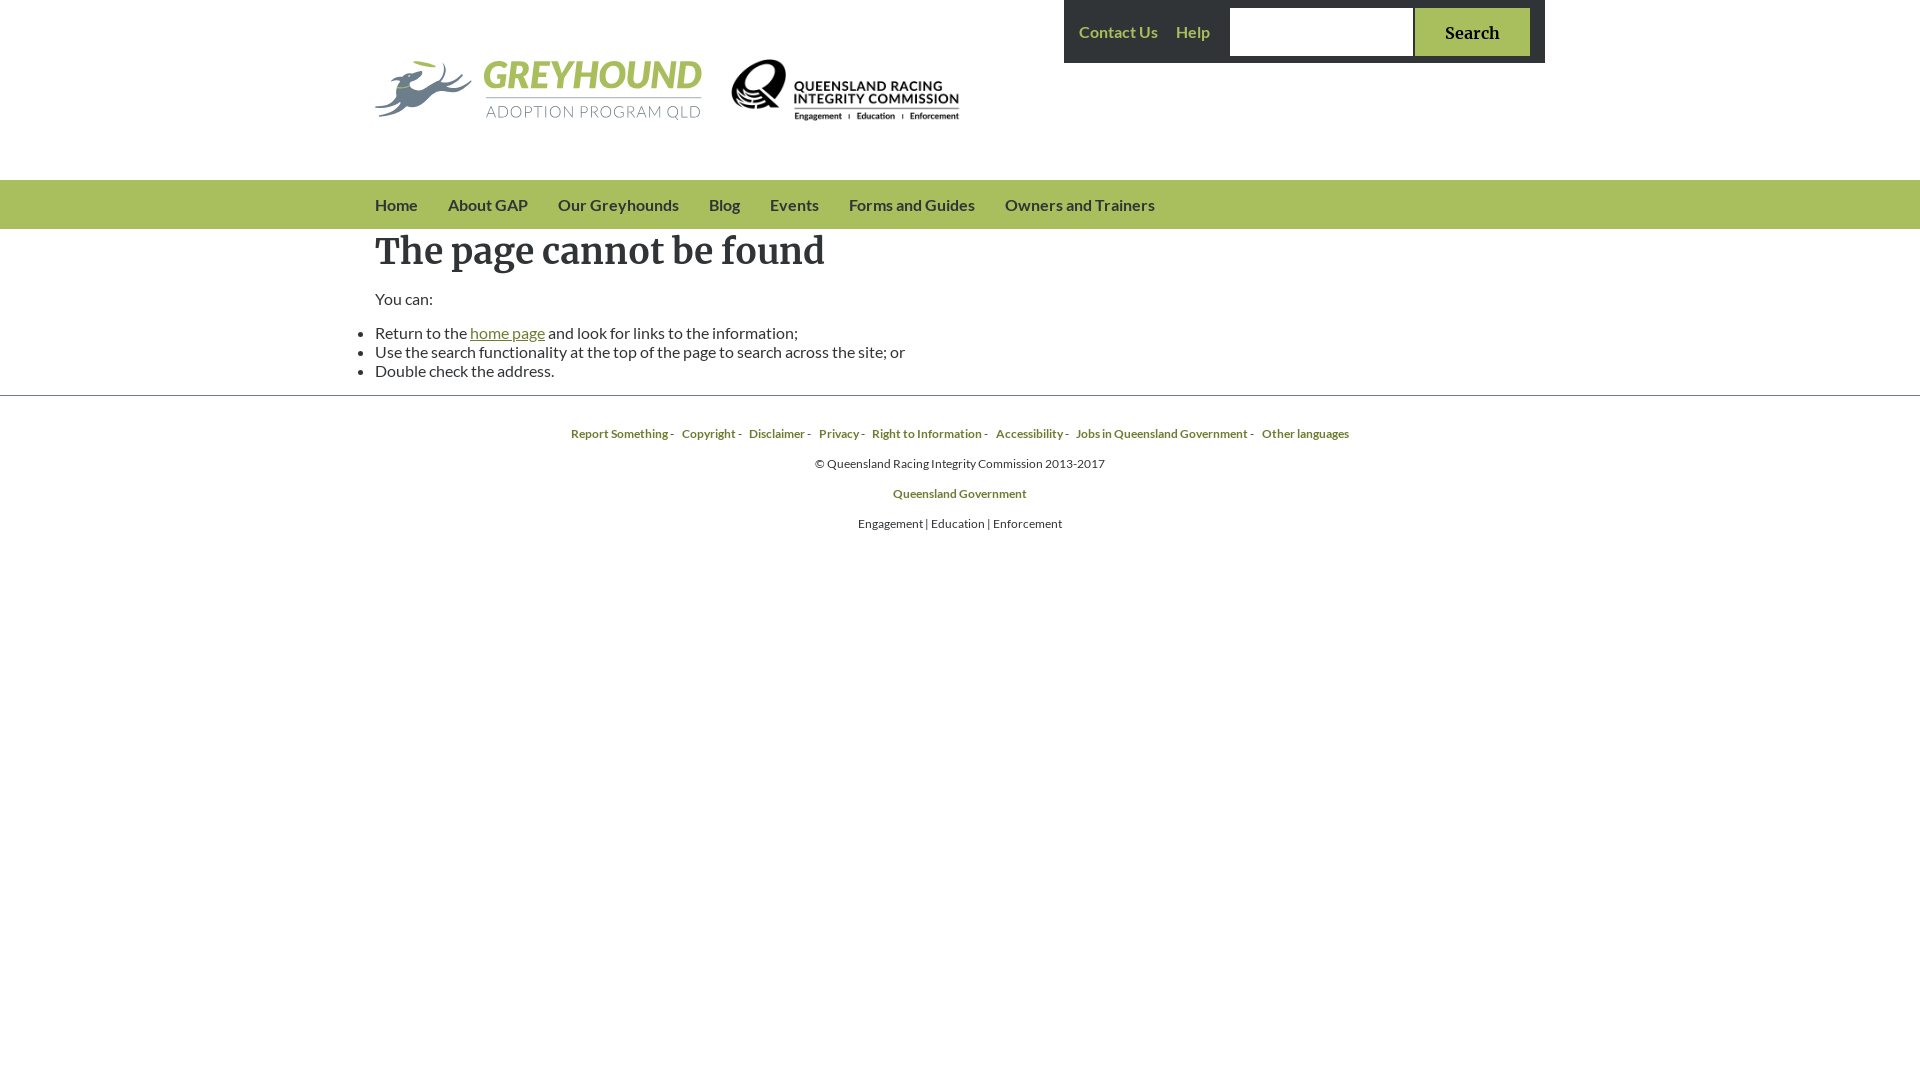 The width and height of the screenshot is (1920, 1080). I want to click on Copyright, so click(709, 434).